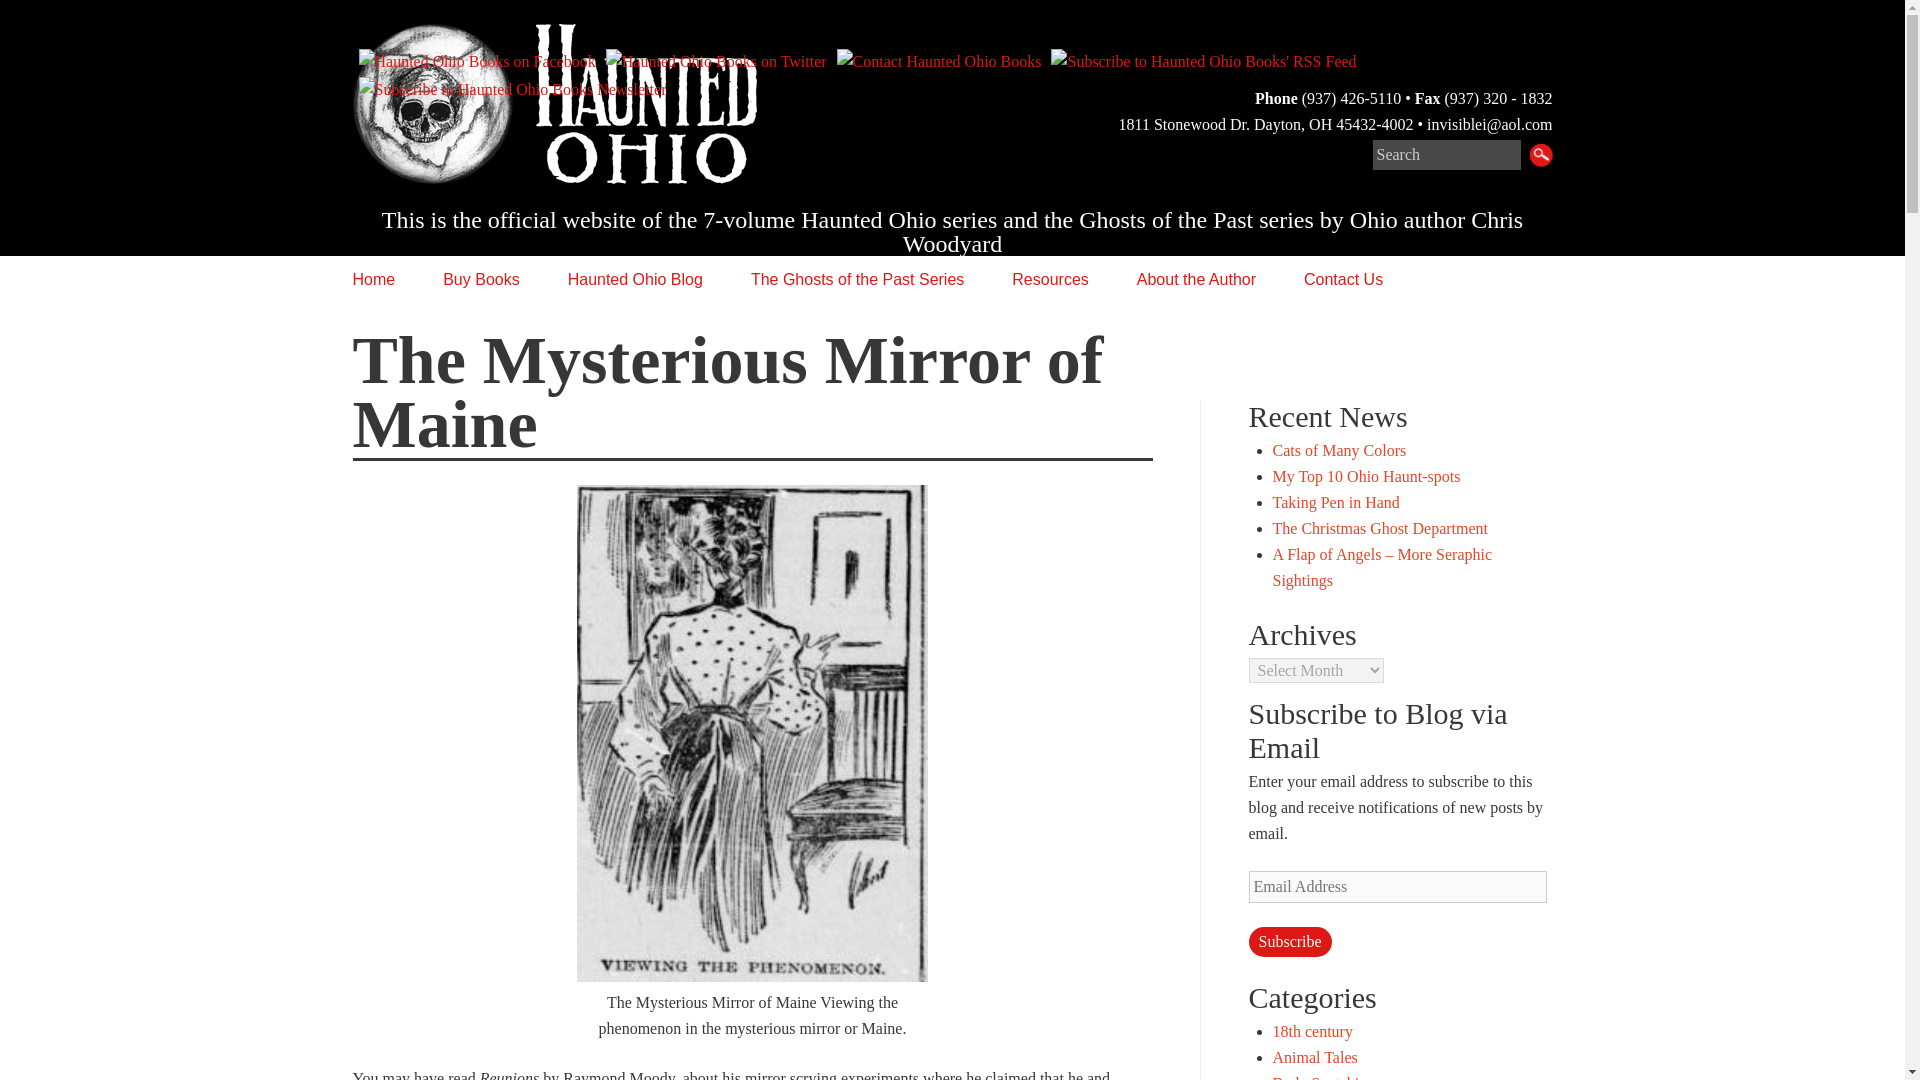 This screenshot has height=1080, width=1920. What do you see at coordinates (480, 279) in the screenshot?
I see `Buy Haunted Ohio Books` at bounding box center [480, 279].